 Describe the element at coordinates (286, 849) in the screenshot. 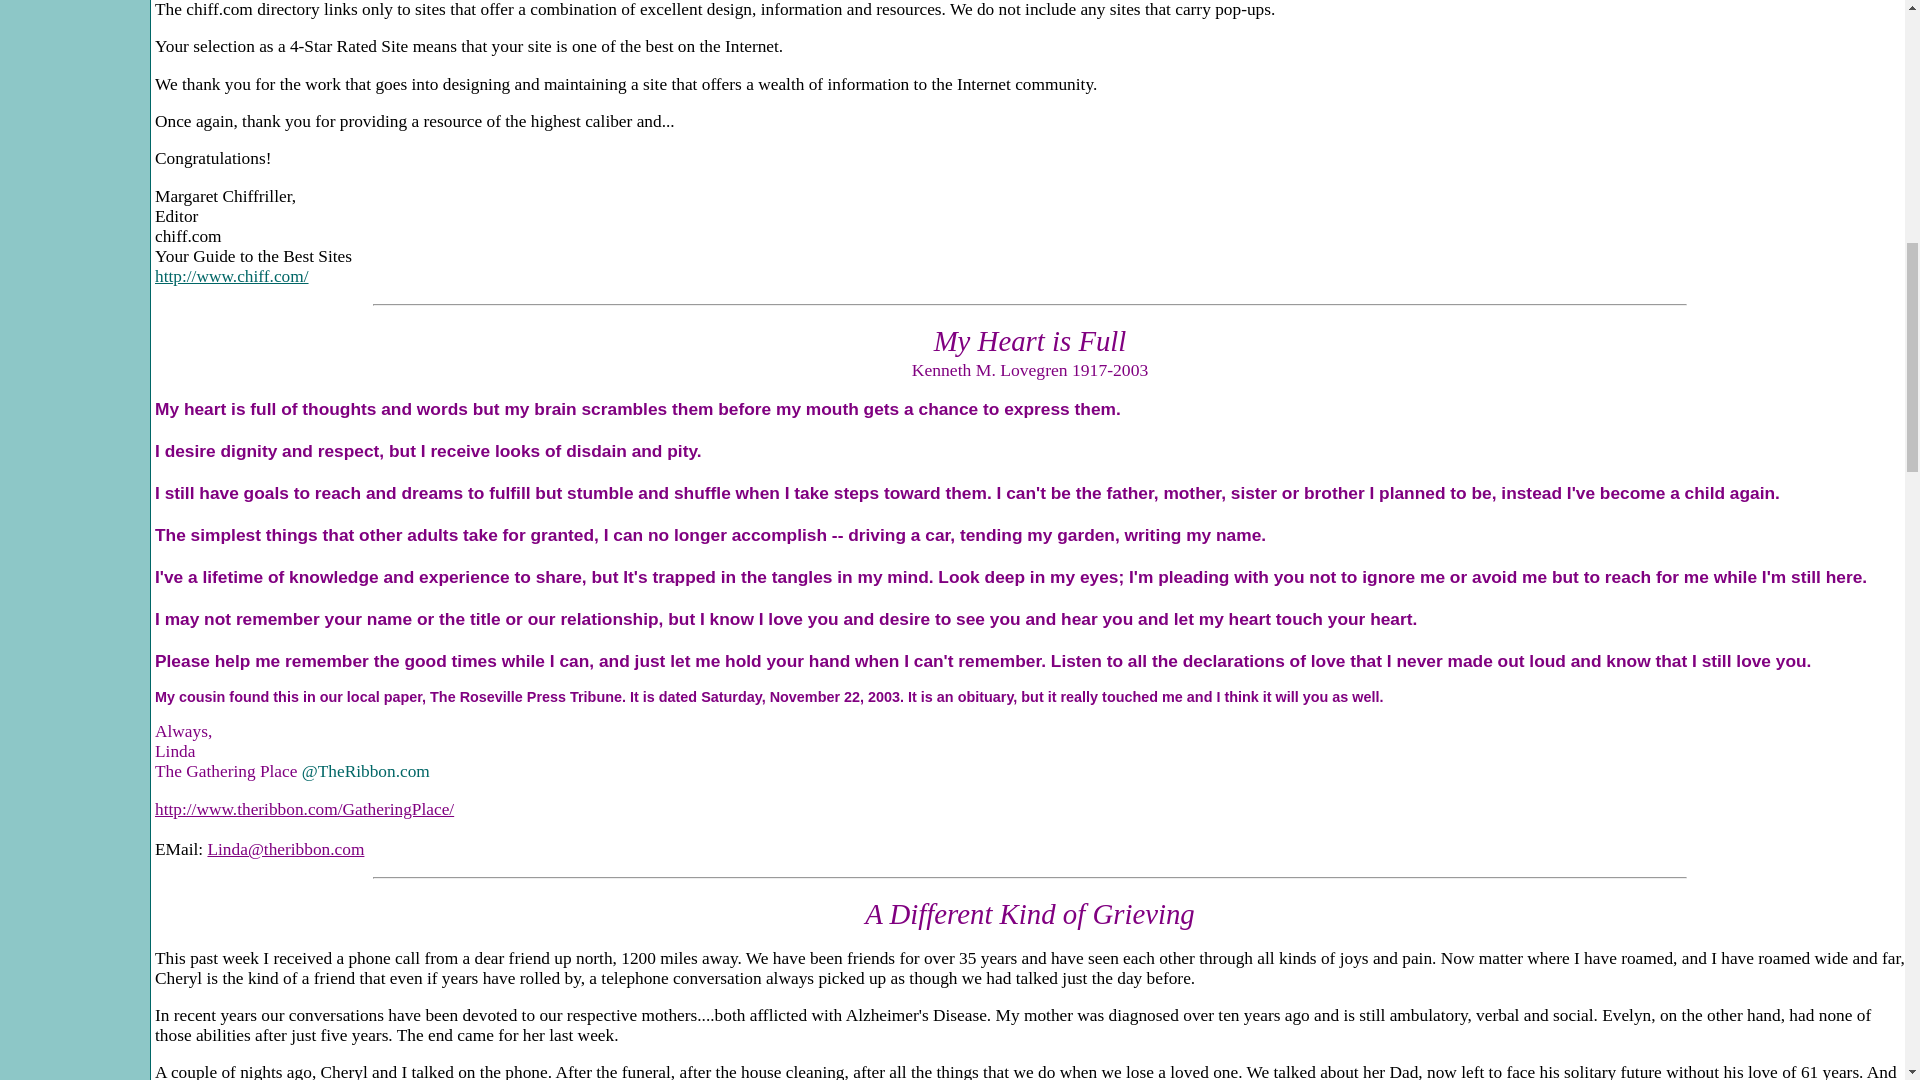

I see `Send Email to Linda` at that location.